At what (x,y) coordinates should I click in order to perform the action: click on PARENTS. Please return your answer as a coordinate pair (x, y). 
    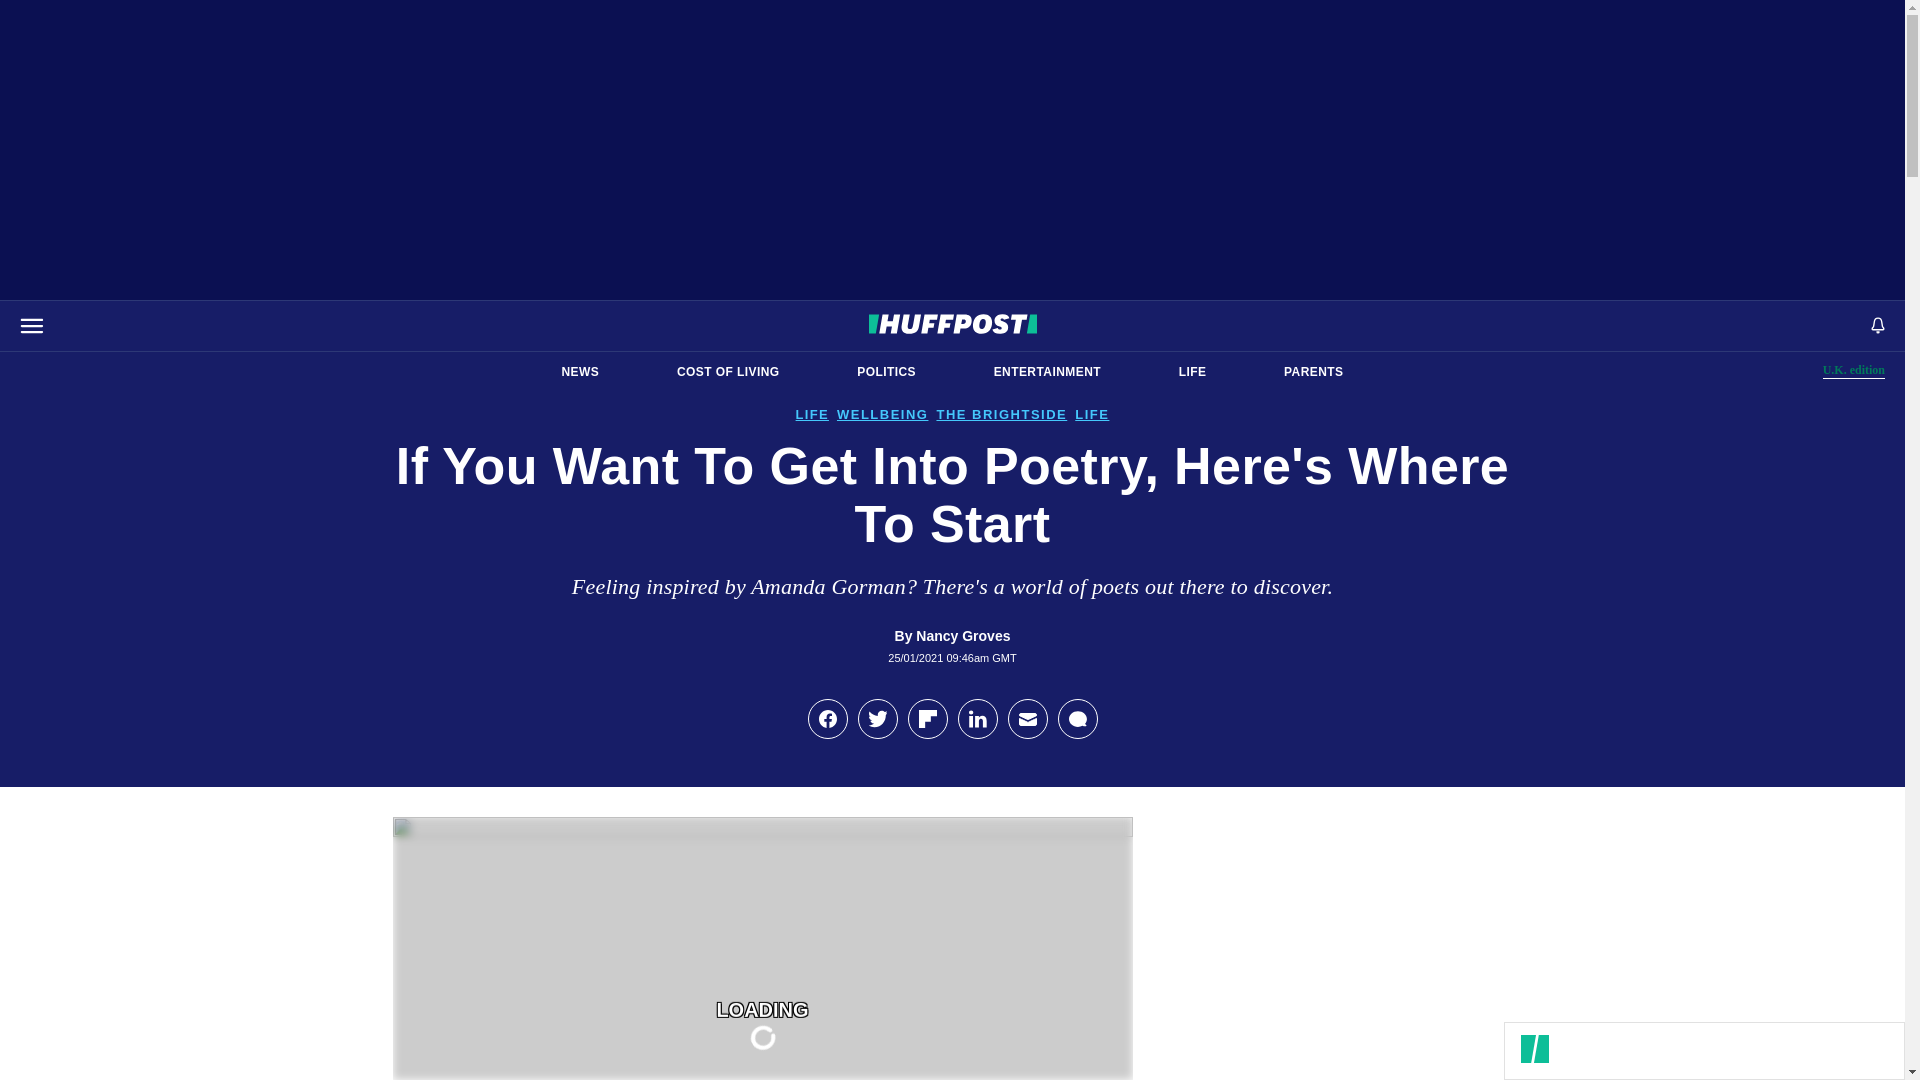
    Looking at the image, I should click on (1313, 372).